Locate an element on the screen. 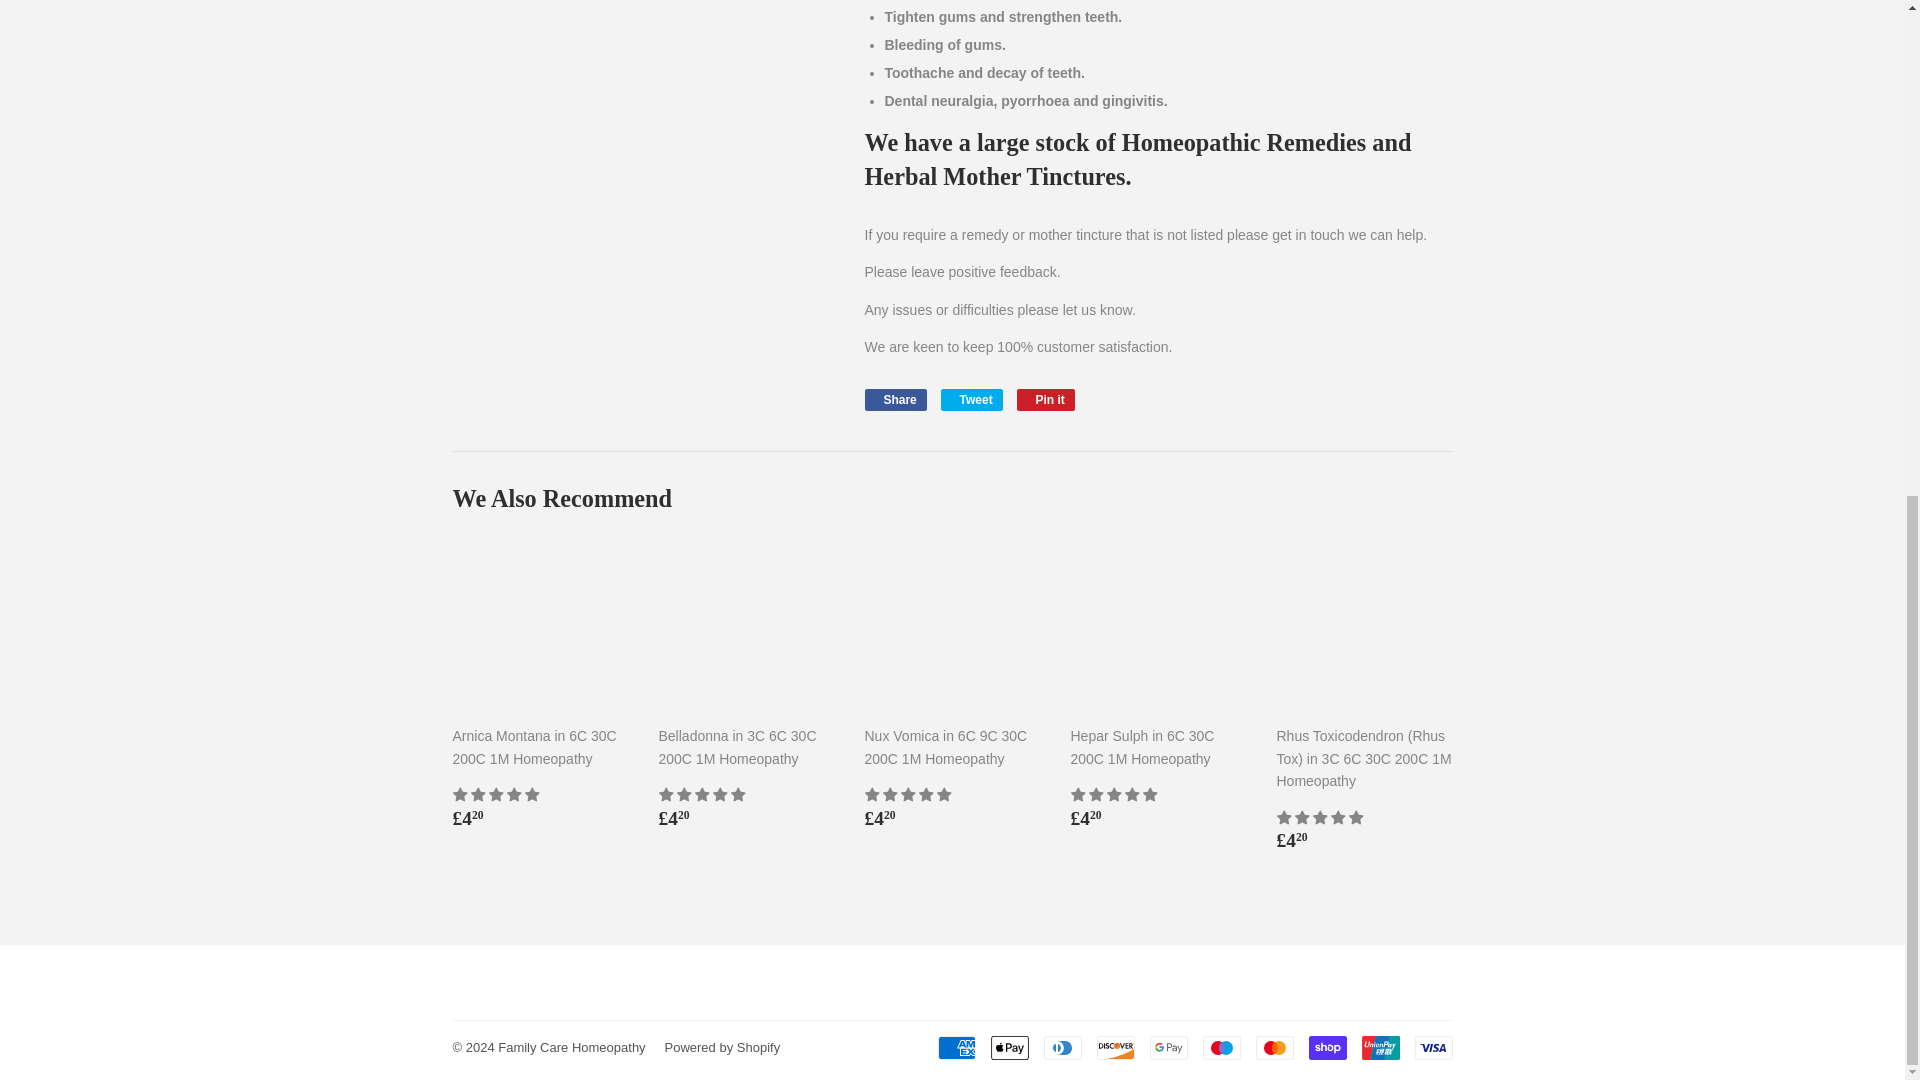 The width and height of the screenshot is (1920, 1080). Pin on Pinterest is located at coordinates (971, 400).